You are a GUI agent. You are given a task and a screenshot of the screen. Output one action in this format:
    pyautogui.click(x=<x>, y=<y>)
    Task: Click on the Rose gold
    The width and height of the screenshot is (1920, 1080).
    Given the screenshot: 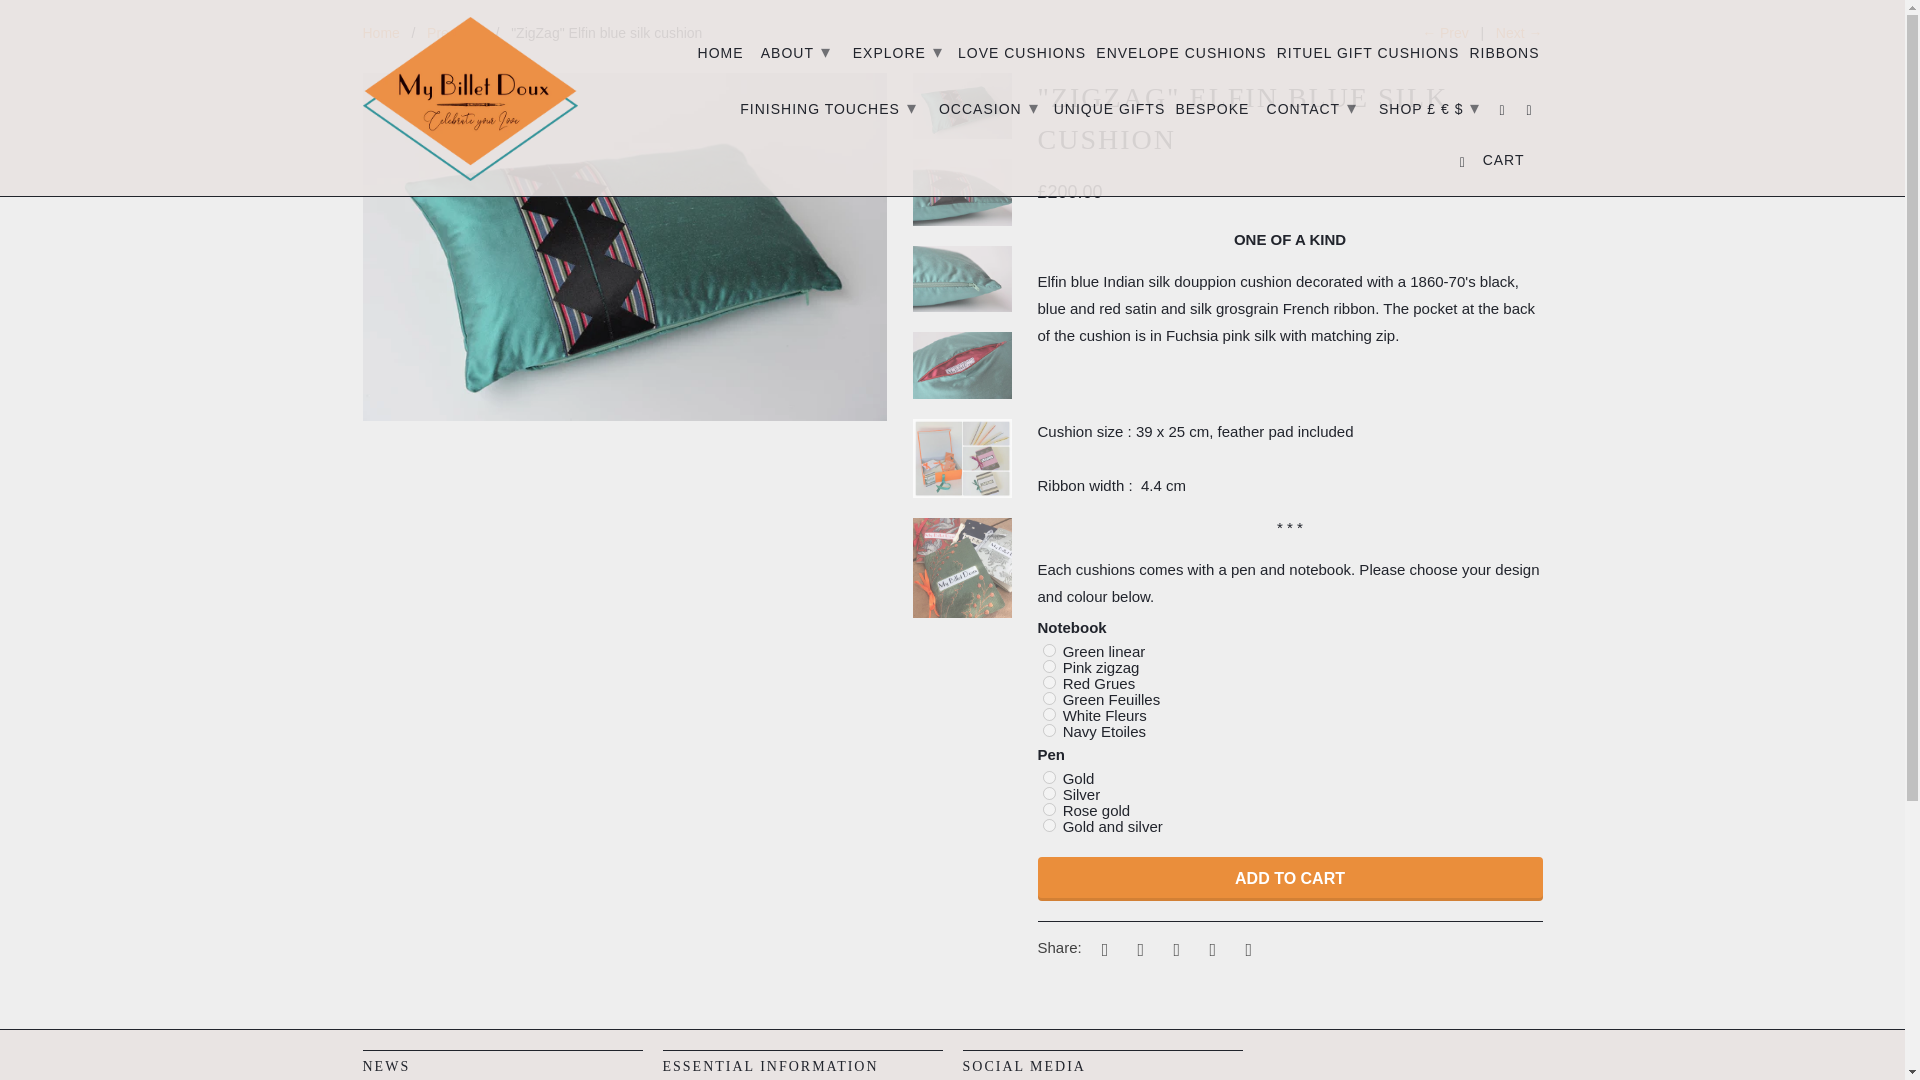 What is the action you would take?
    pyautogui.click(x=1048, y=810)
    